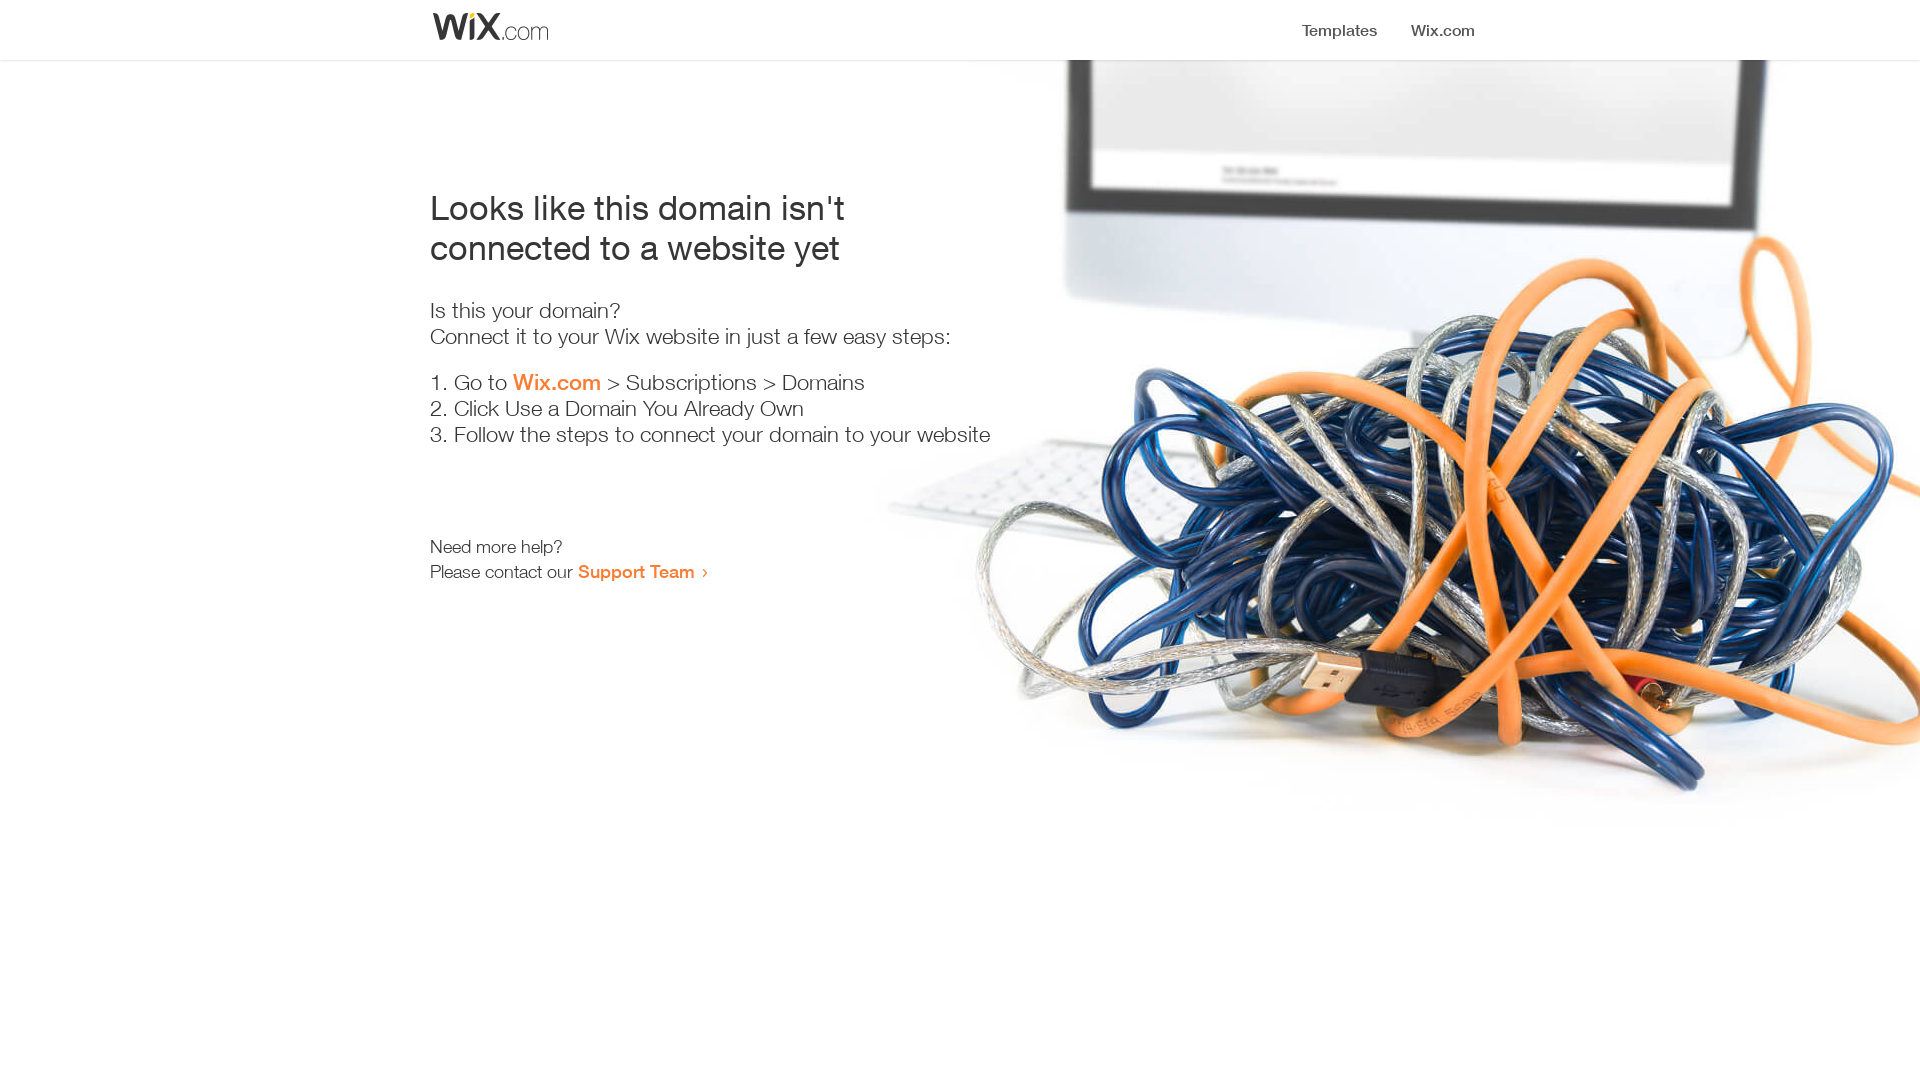 The height and width of the screenshot is (1080, 1920). What do you see at coordinates (636, 571) in the screenshot?
I see `Support Team` at bounding box center [636, 571].